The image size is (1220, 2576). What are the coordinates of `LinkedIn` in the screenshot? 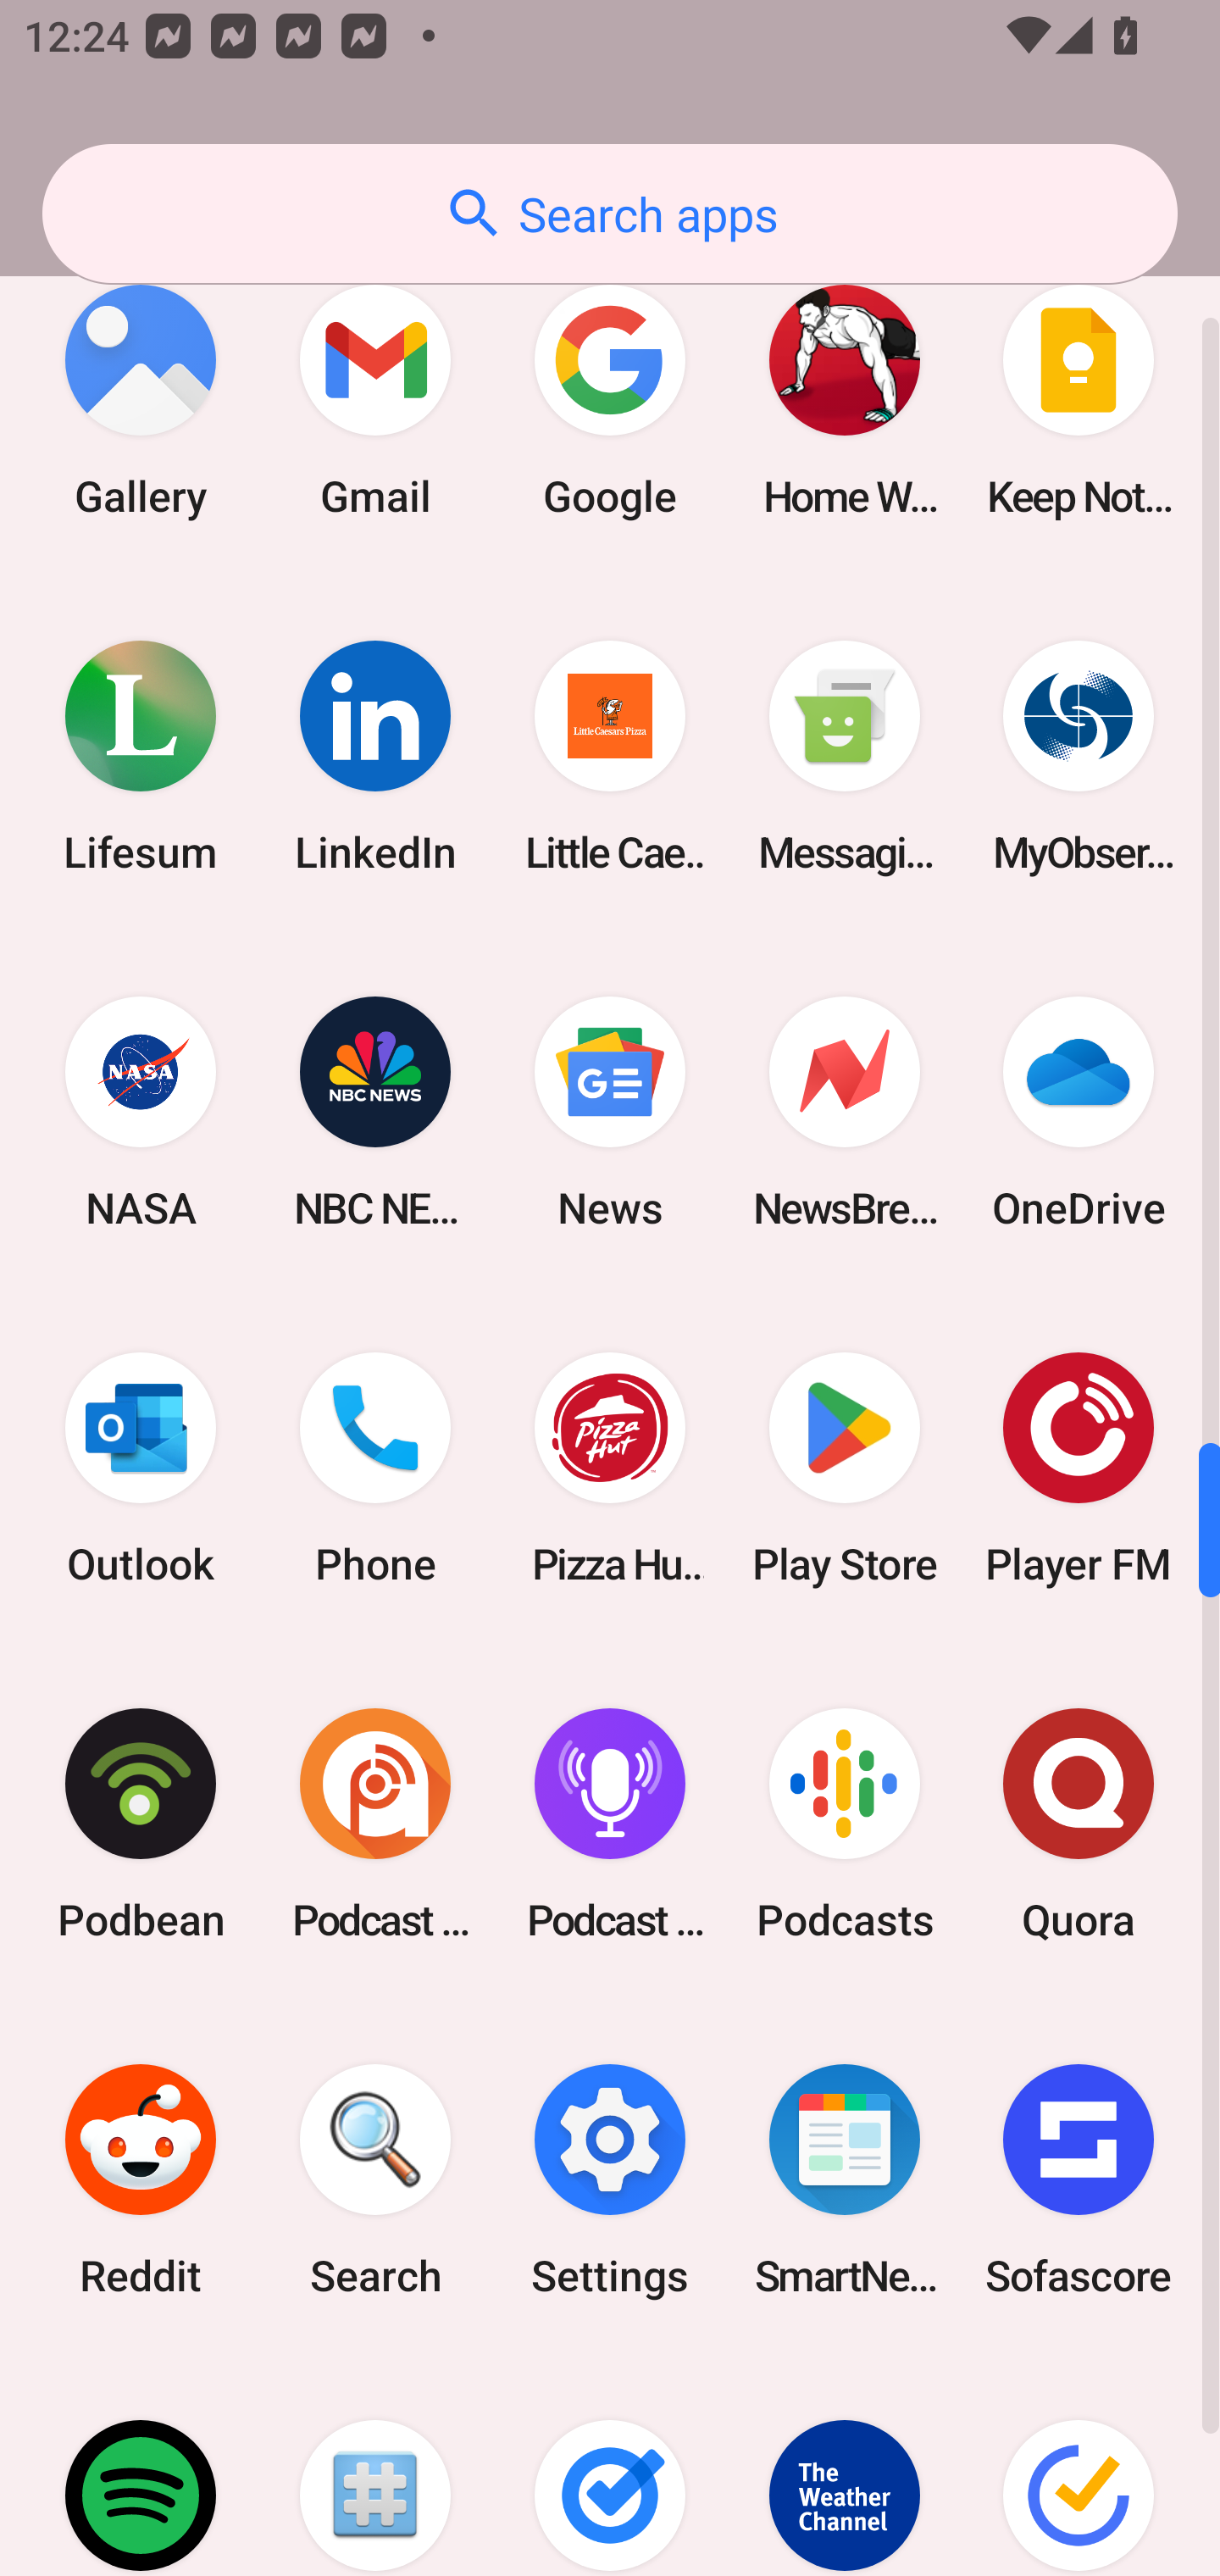 It's located at (375, 758).